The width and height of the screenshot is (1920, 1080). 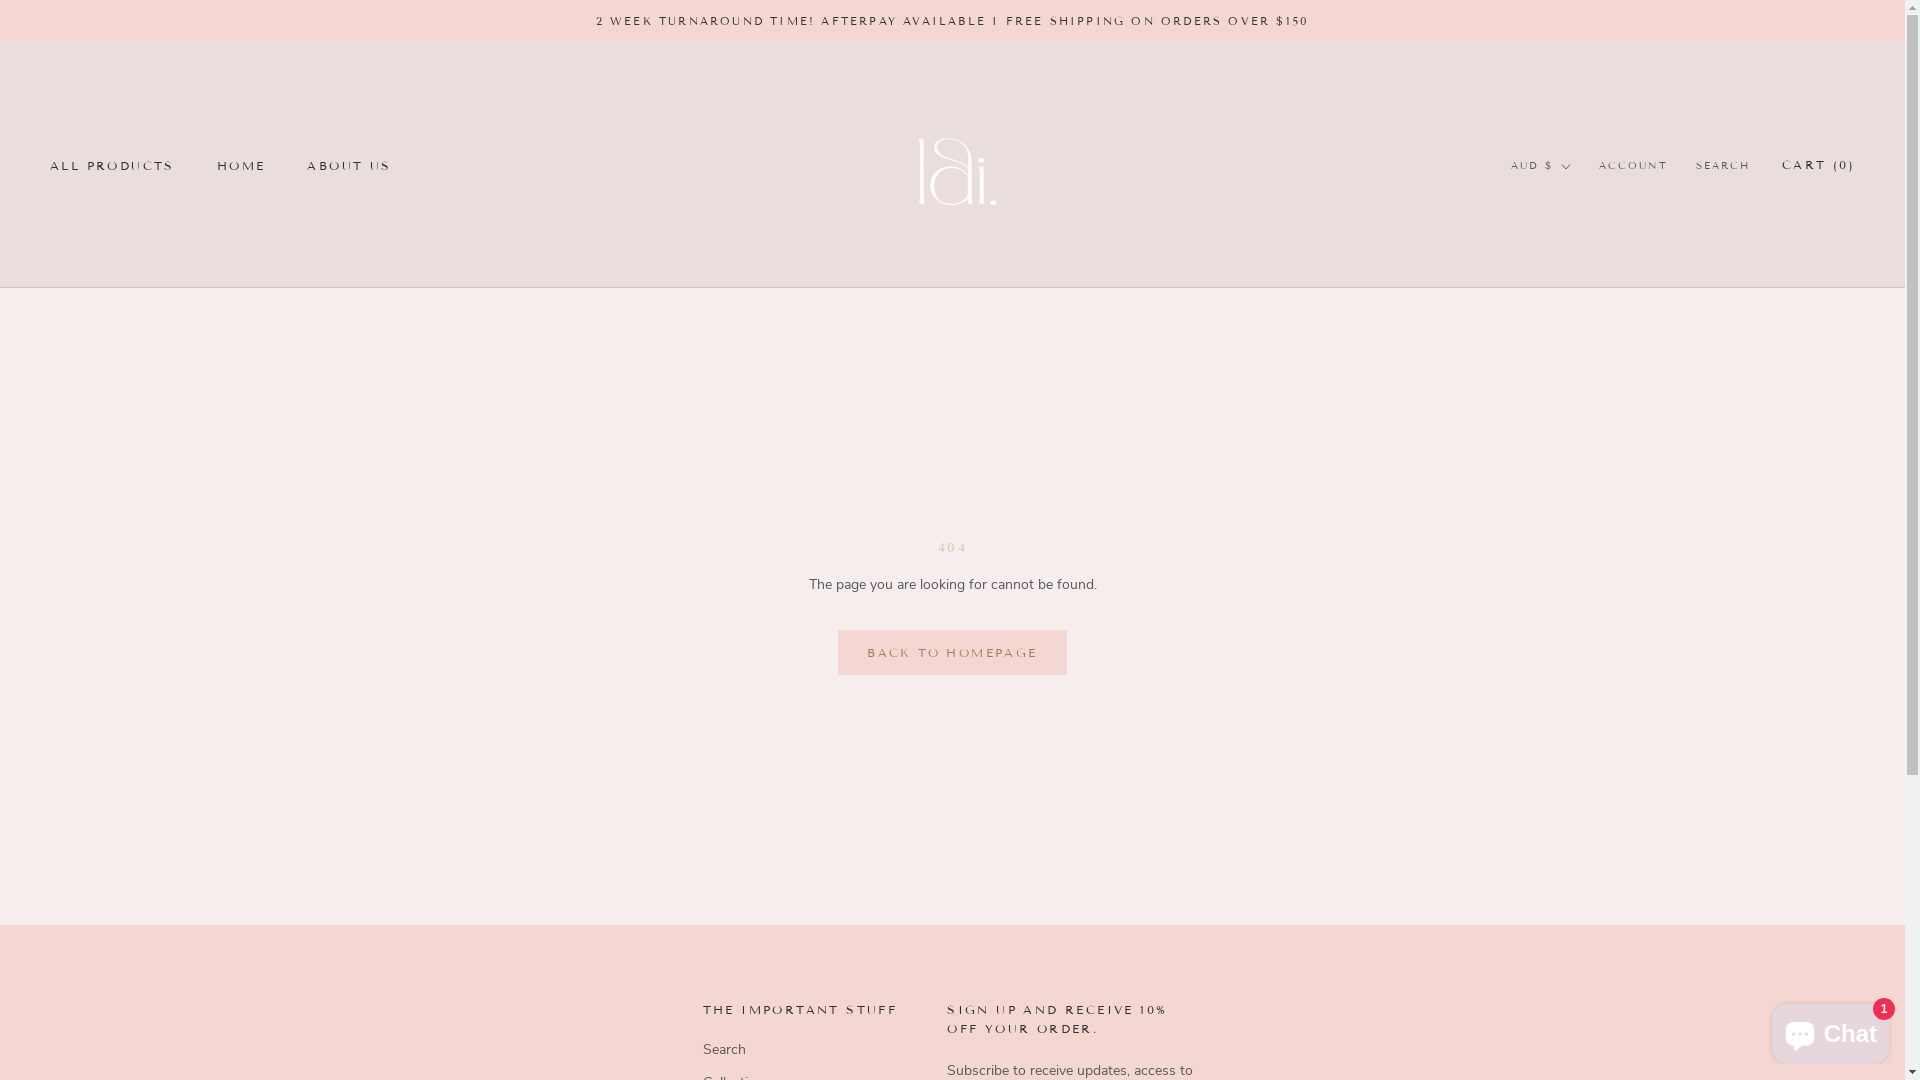 I want to click on BZD, so click(x=1576, y=658).